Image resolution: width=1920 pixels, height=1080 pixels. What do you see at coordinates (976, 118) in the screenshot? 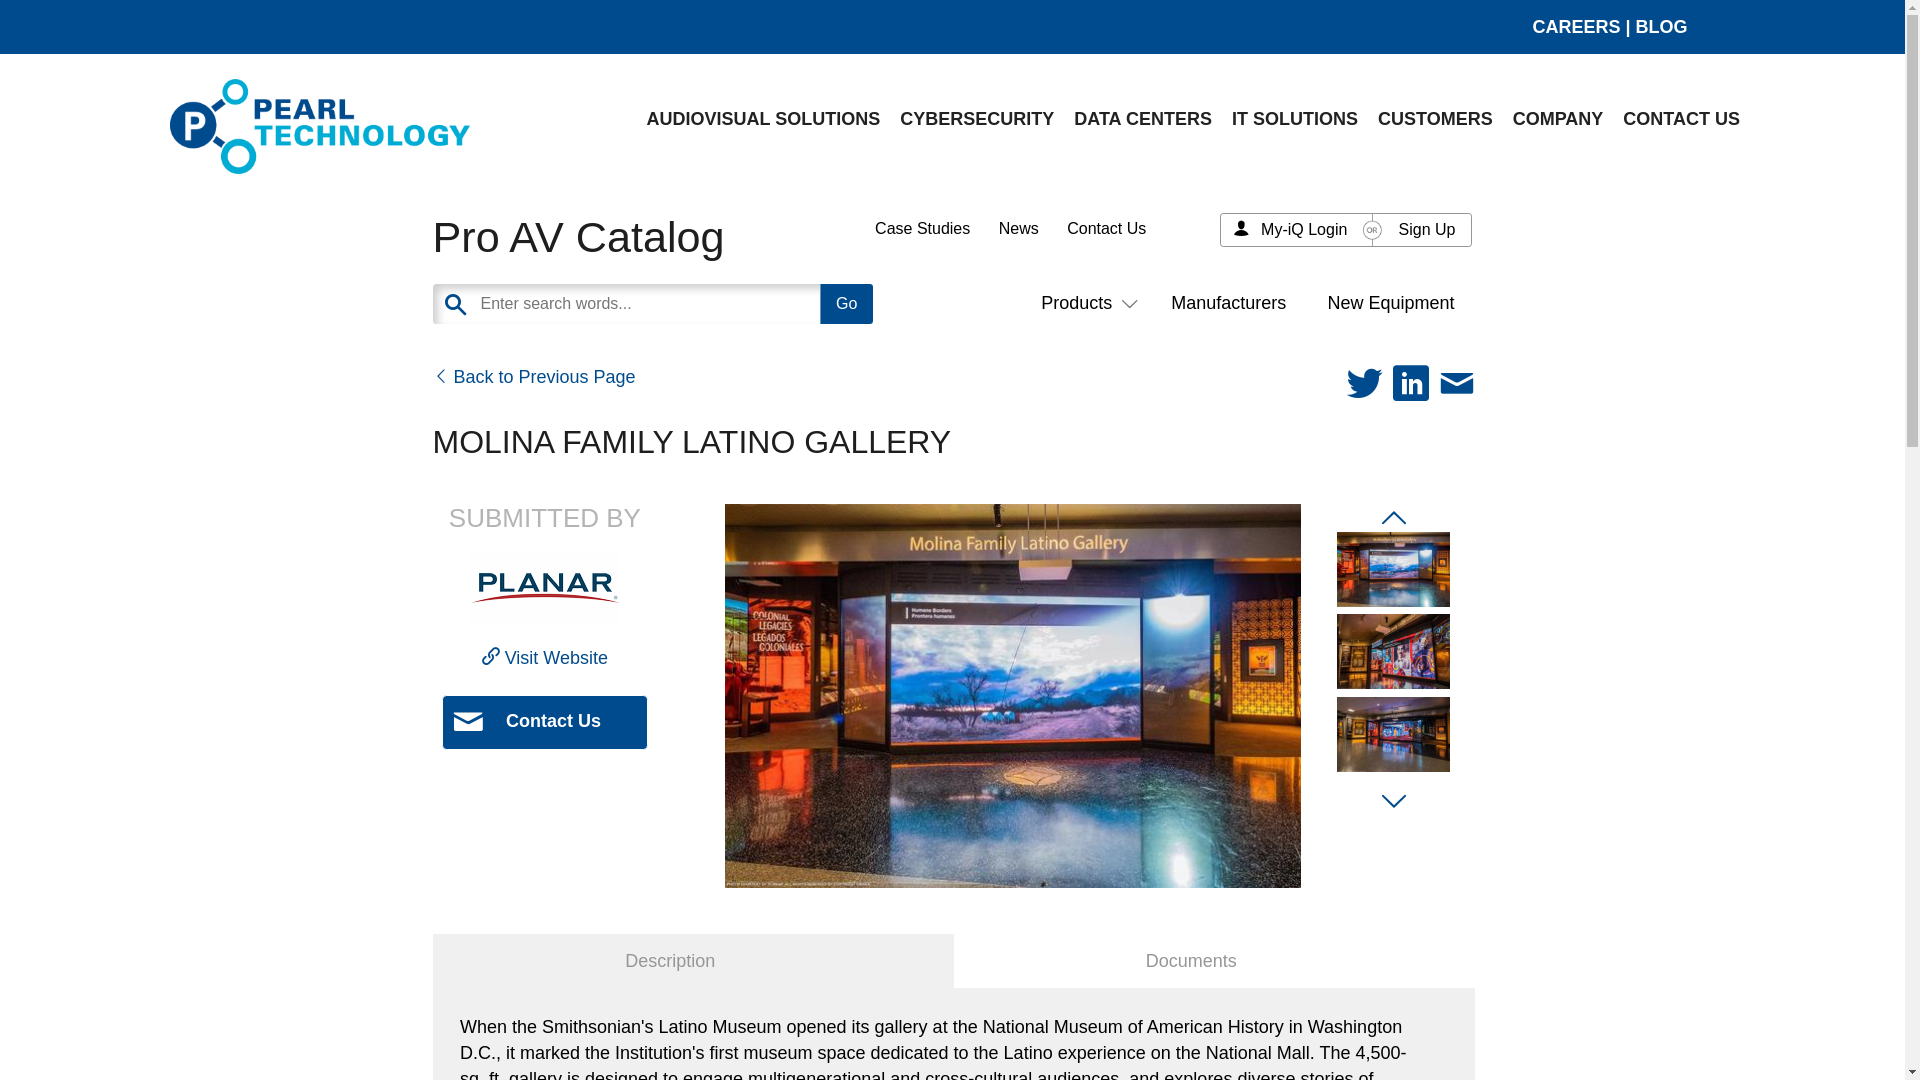
I see `CYBERSECURITY` at bounding box center [976, 118].